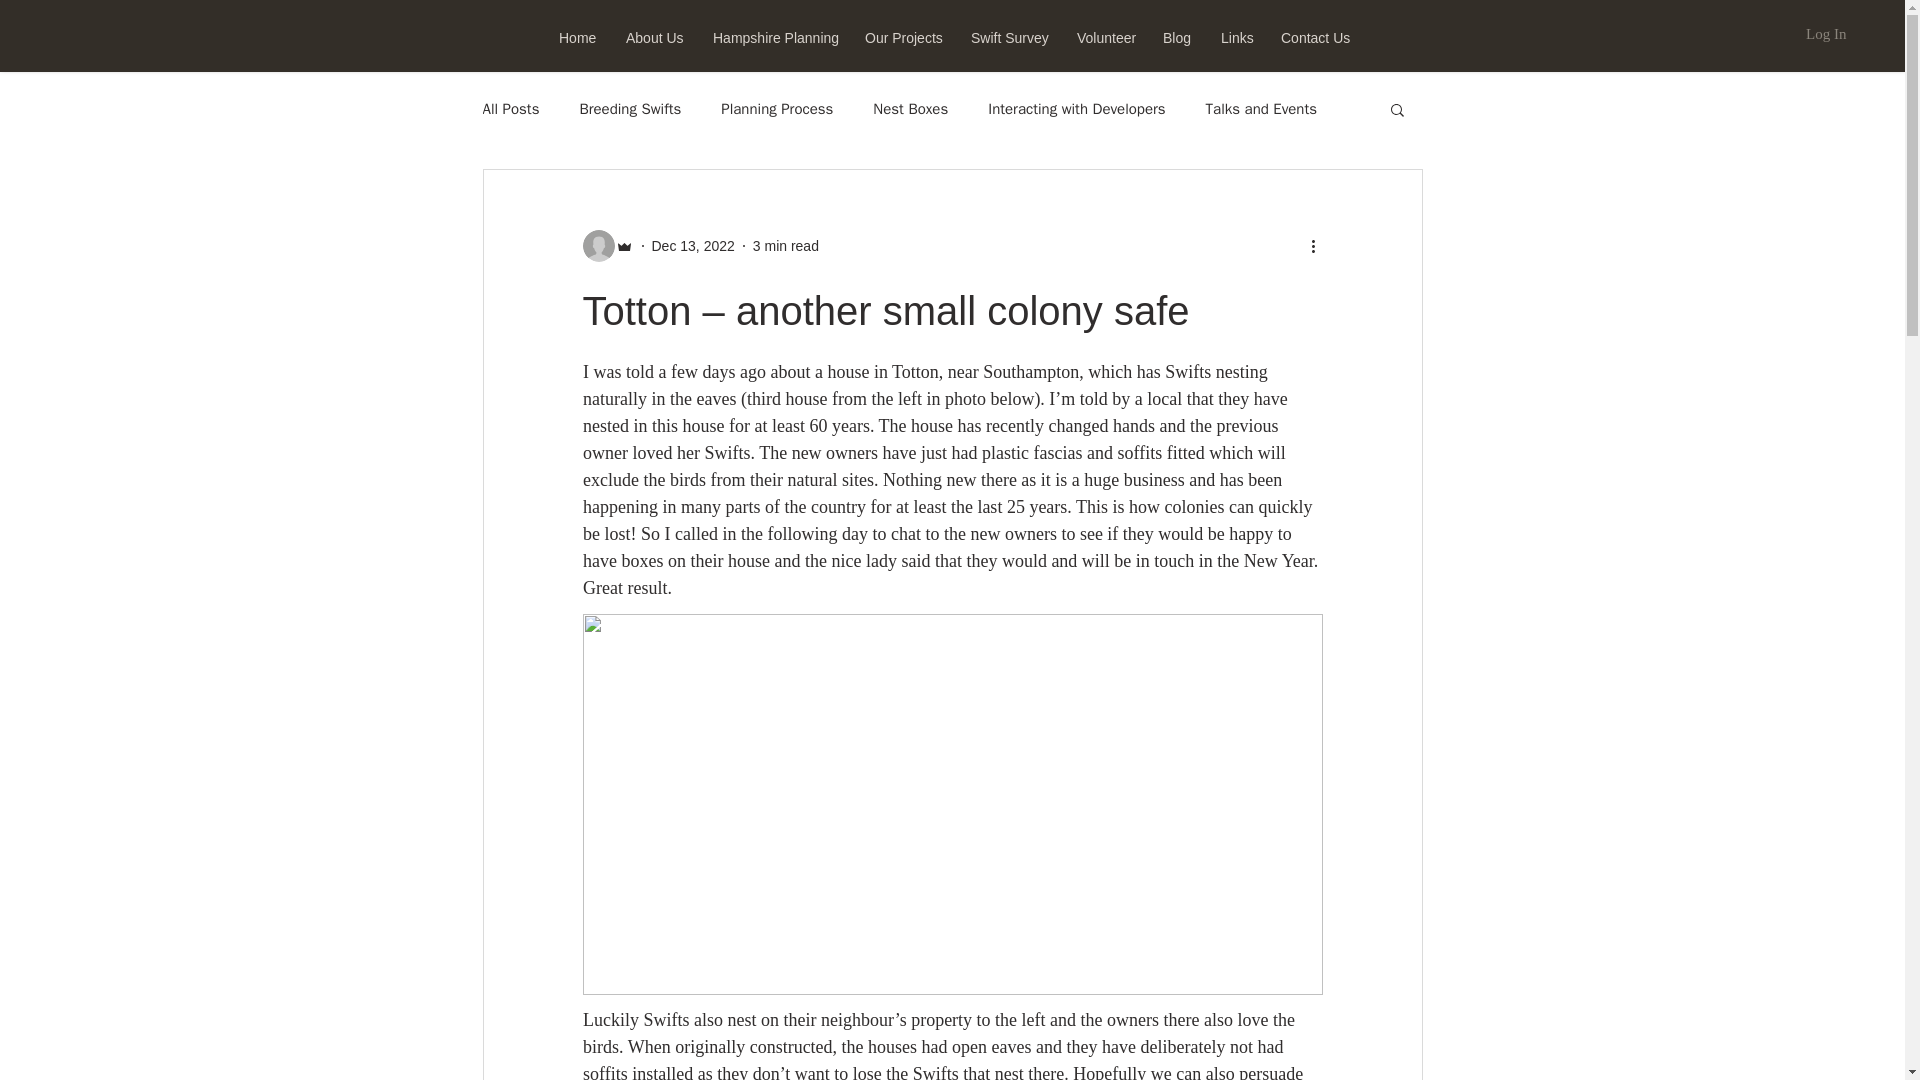 This screenshot has height=1080, width=1920. I want to click on Volunteer, so click(1104, 38).